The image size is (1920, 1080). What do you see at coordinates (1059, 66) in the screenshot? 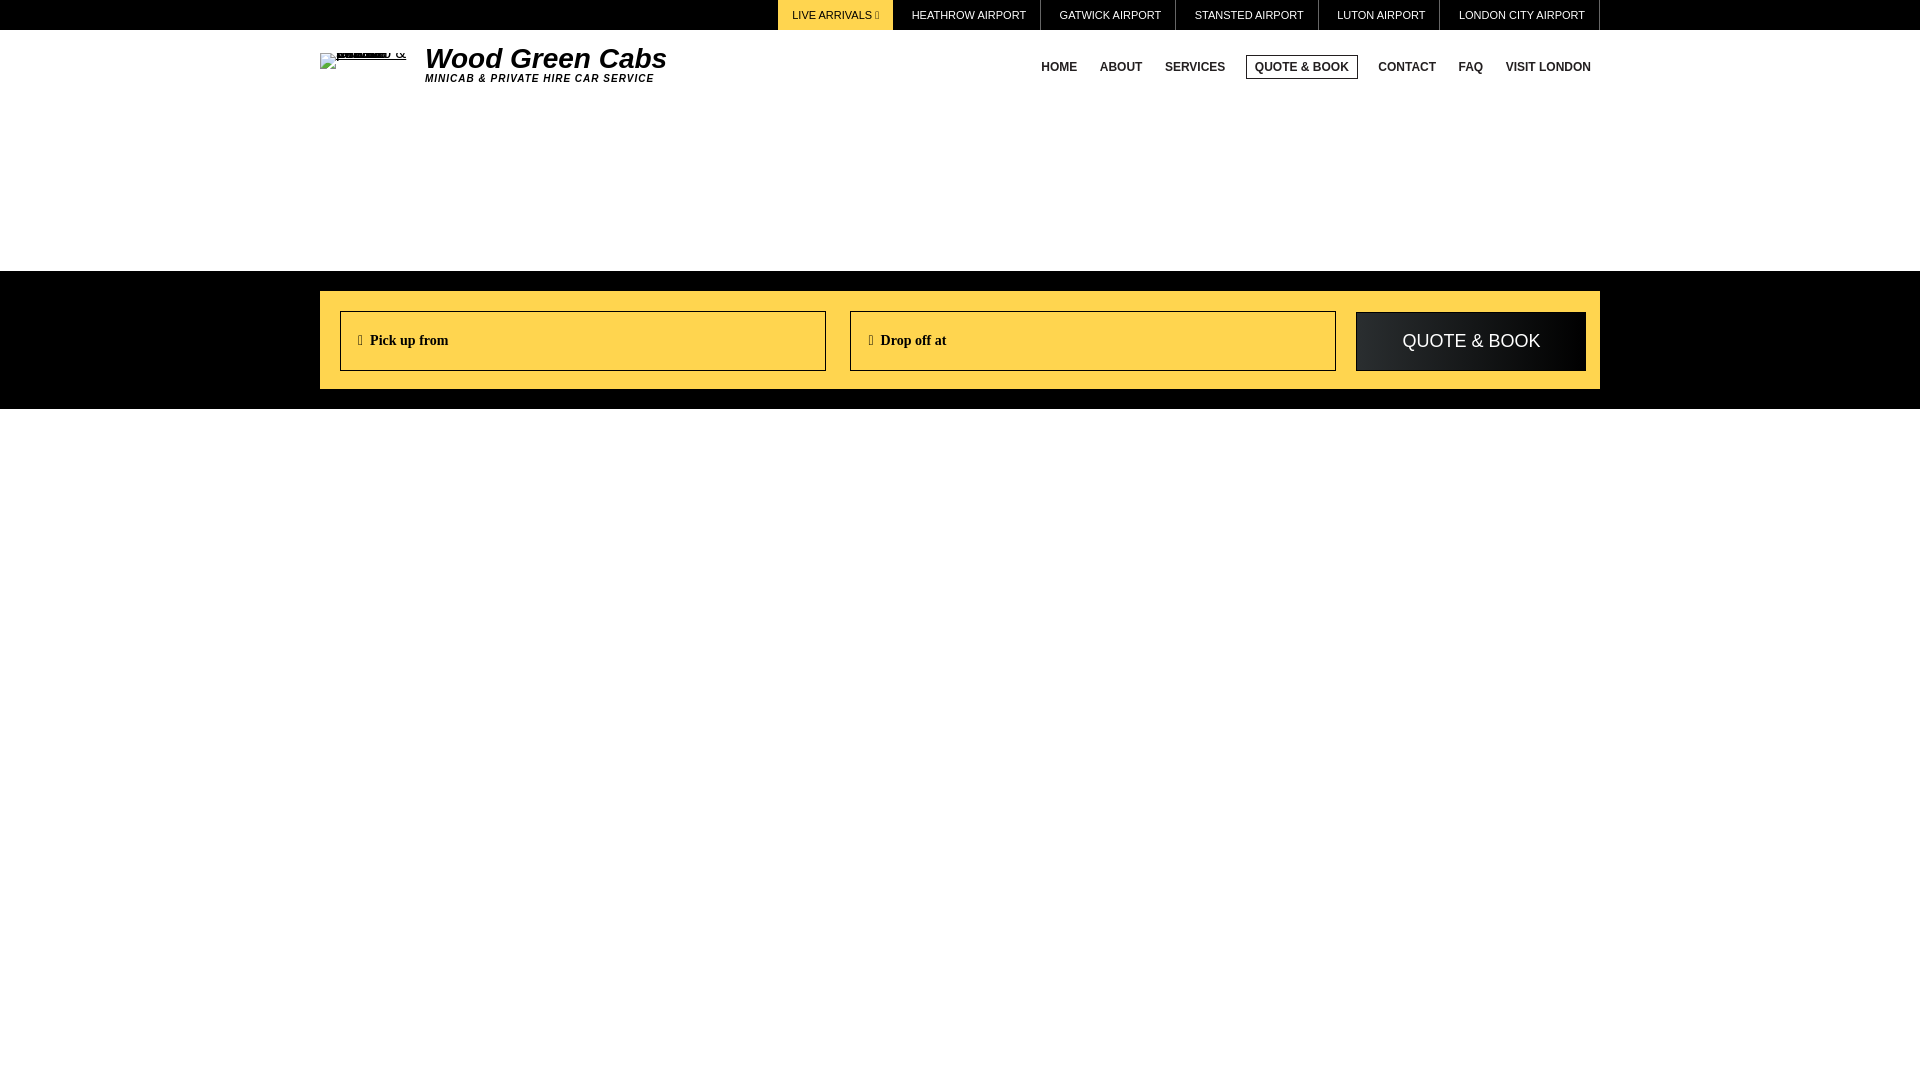
I see `HOME` at bounding box center [1059, 66].